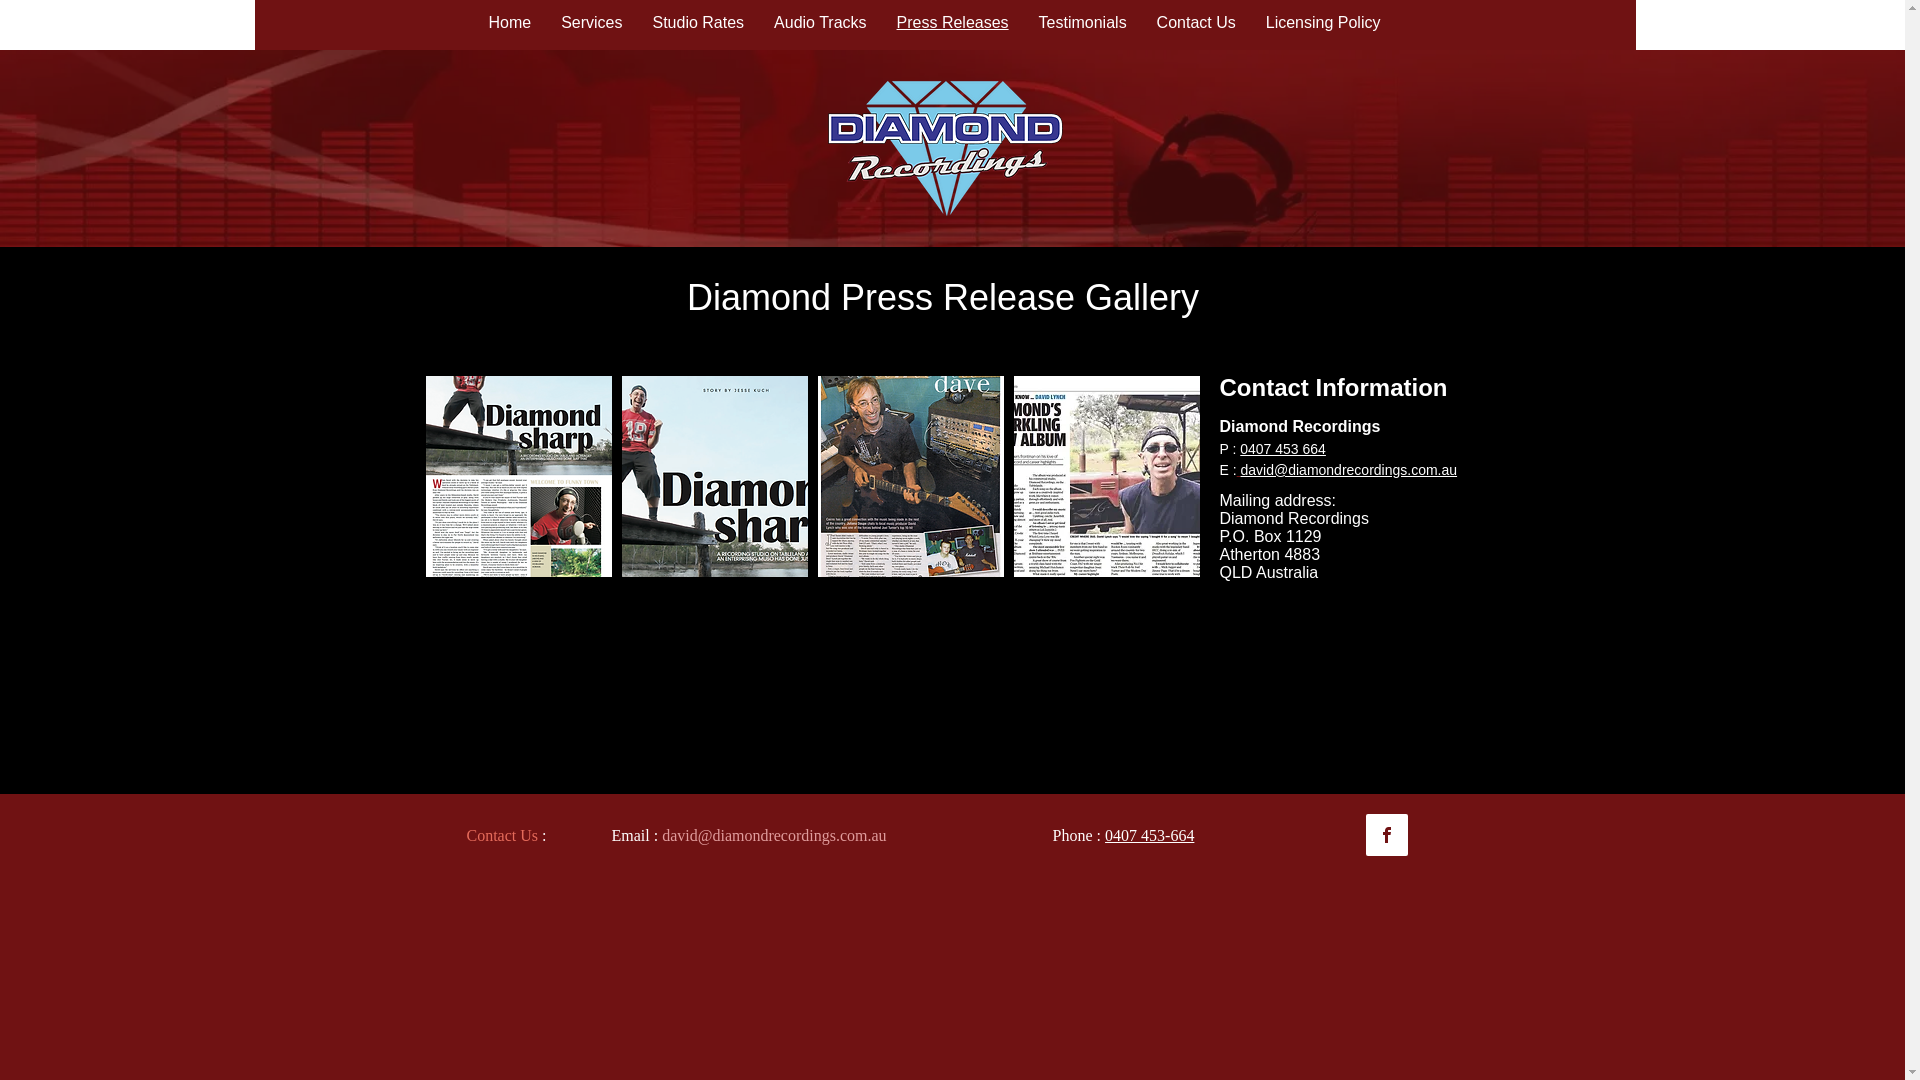 The height and width of the screenshot is (1080, 1920). What do you see at coordinates (1283, 450) in the screenshot?
I see `0407 453 664` at bounding box center [1283, 450].